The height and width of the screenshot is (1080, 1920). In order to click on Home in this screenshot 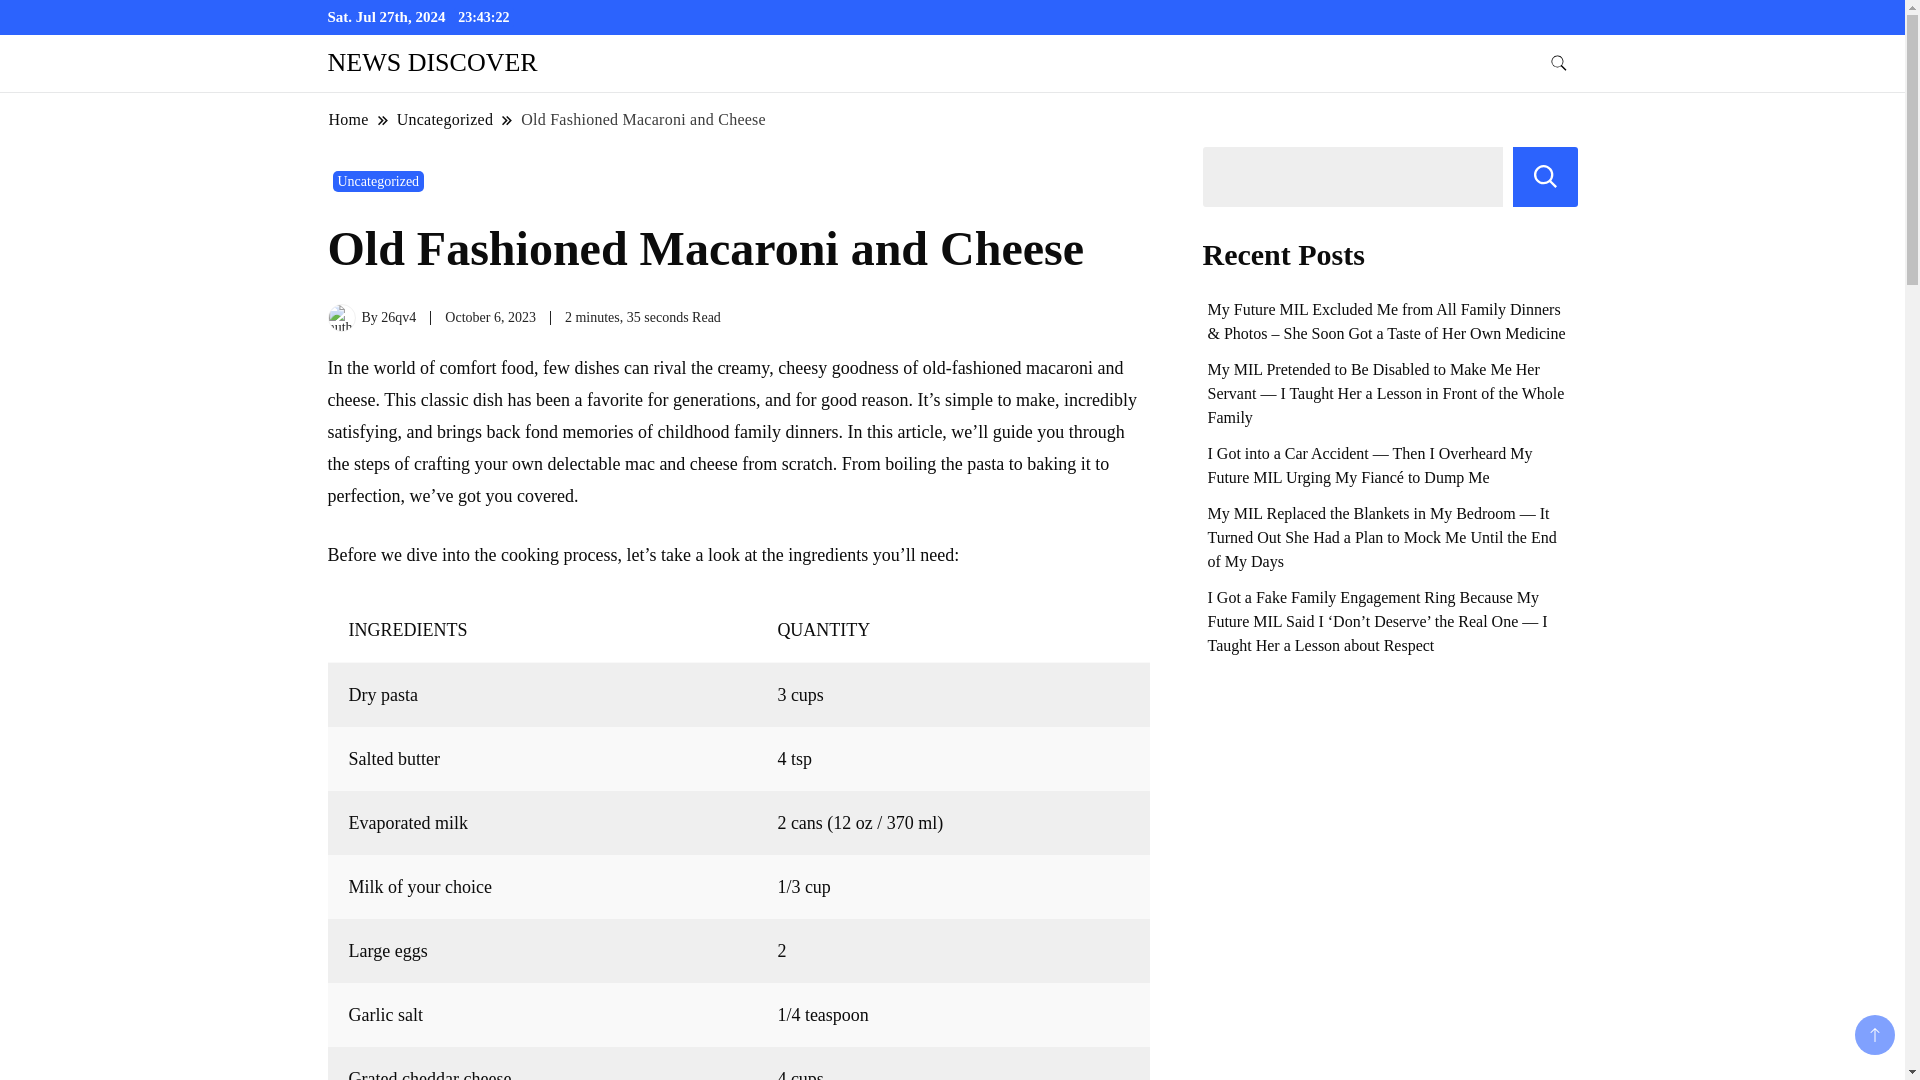, I will do `click(349, 119)`.